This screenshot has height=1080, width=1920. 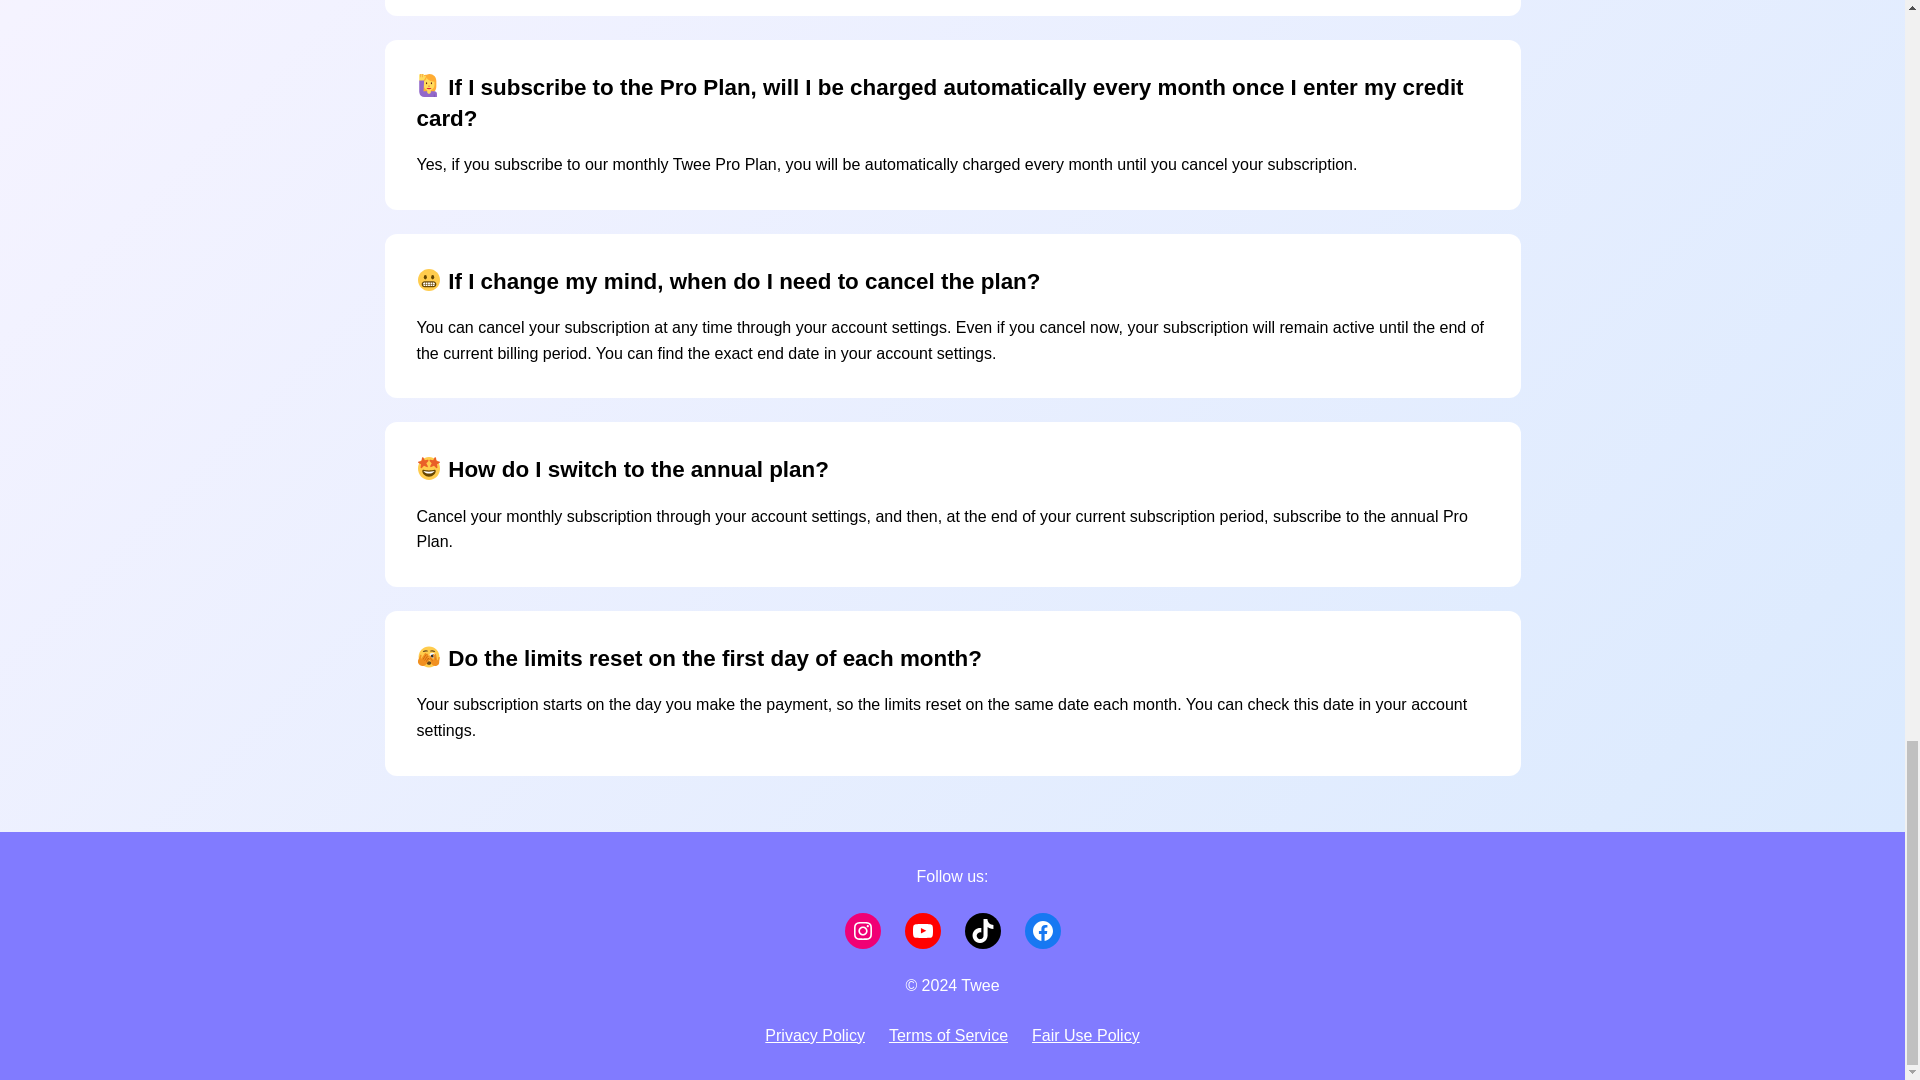 I want to click on Terms of Service, so click(x=948, y=1036).